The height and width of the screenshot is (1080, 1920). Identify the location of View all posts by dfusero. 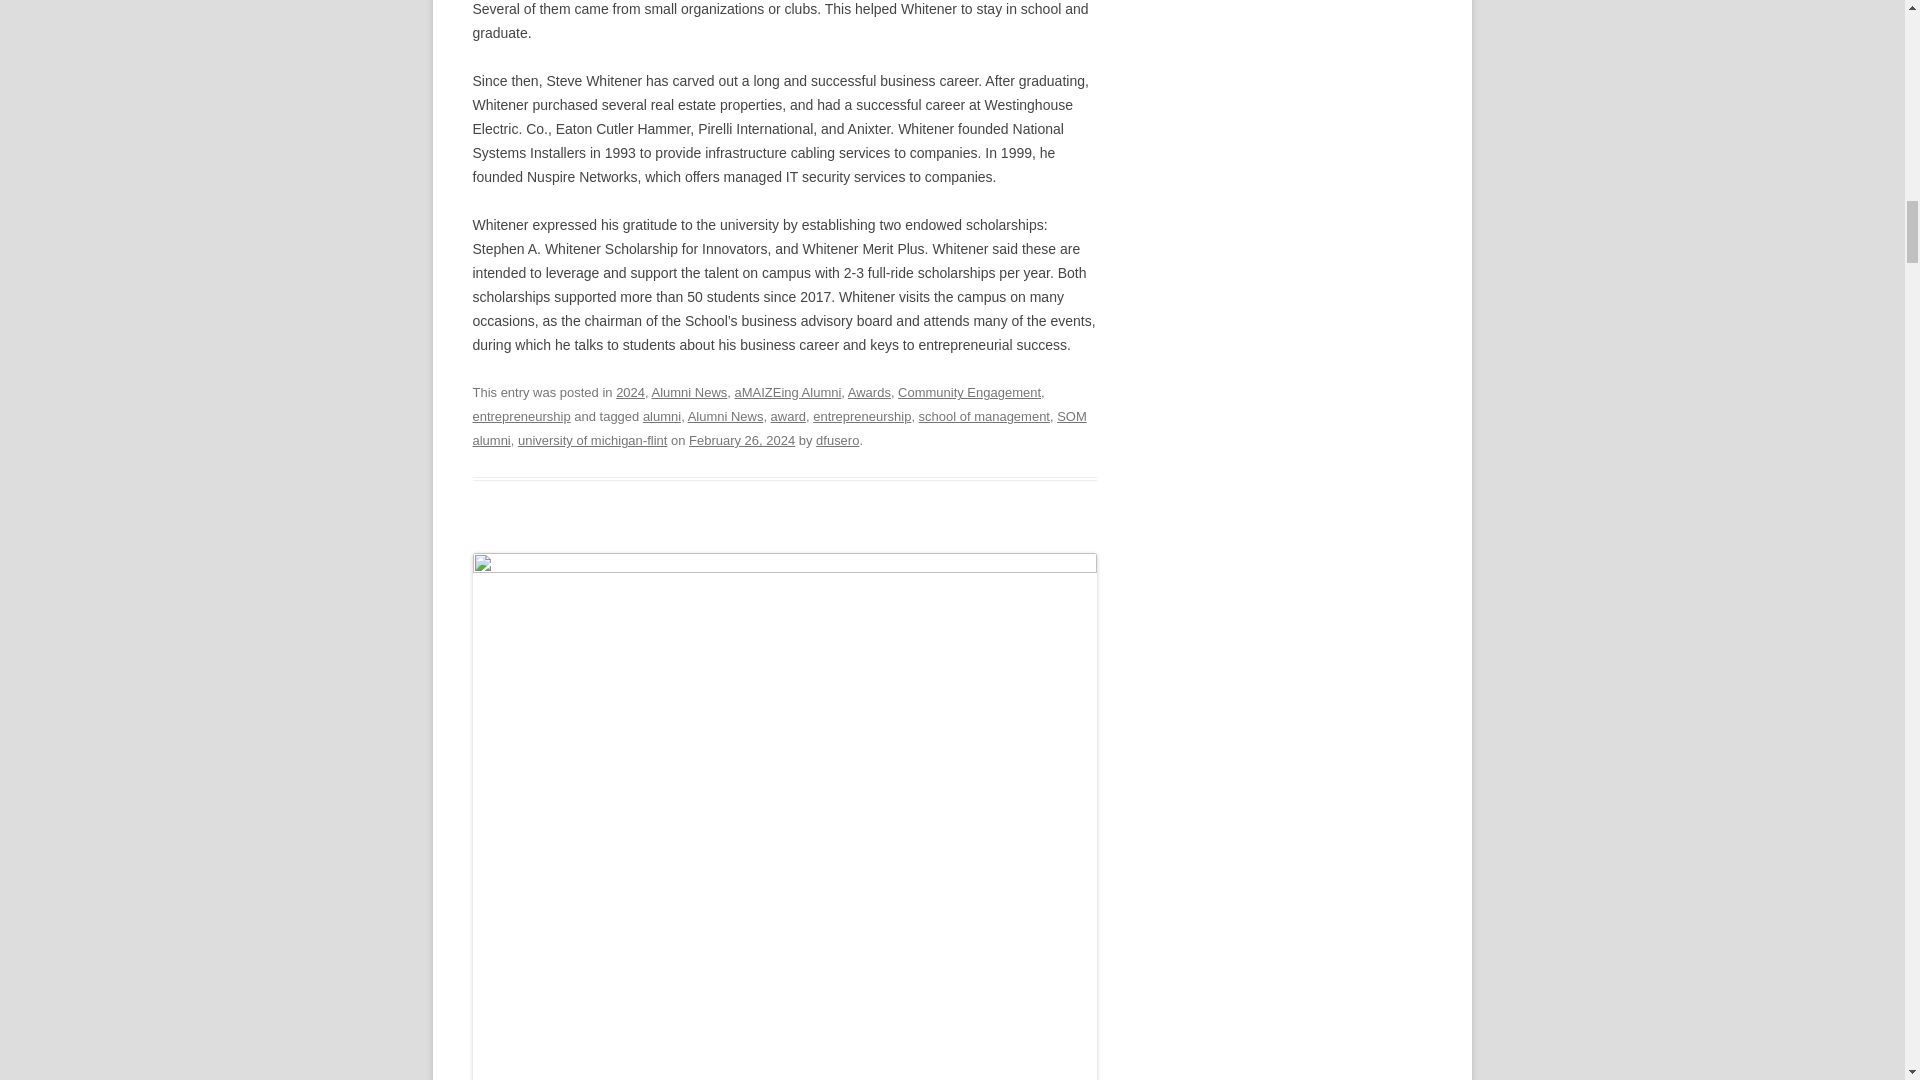
(837, 440).